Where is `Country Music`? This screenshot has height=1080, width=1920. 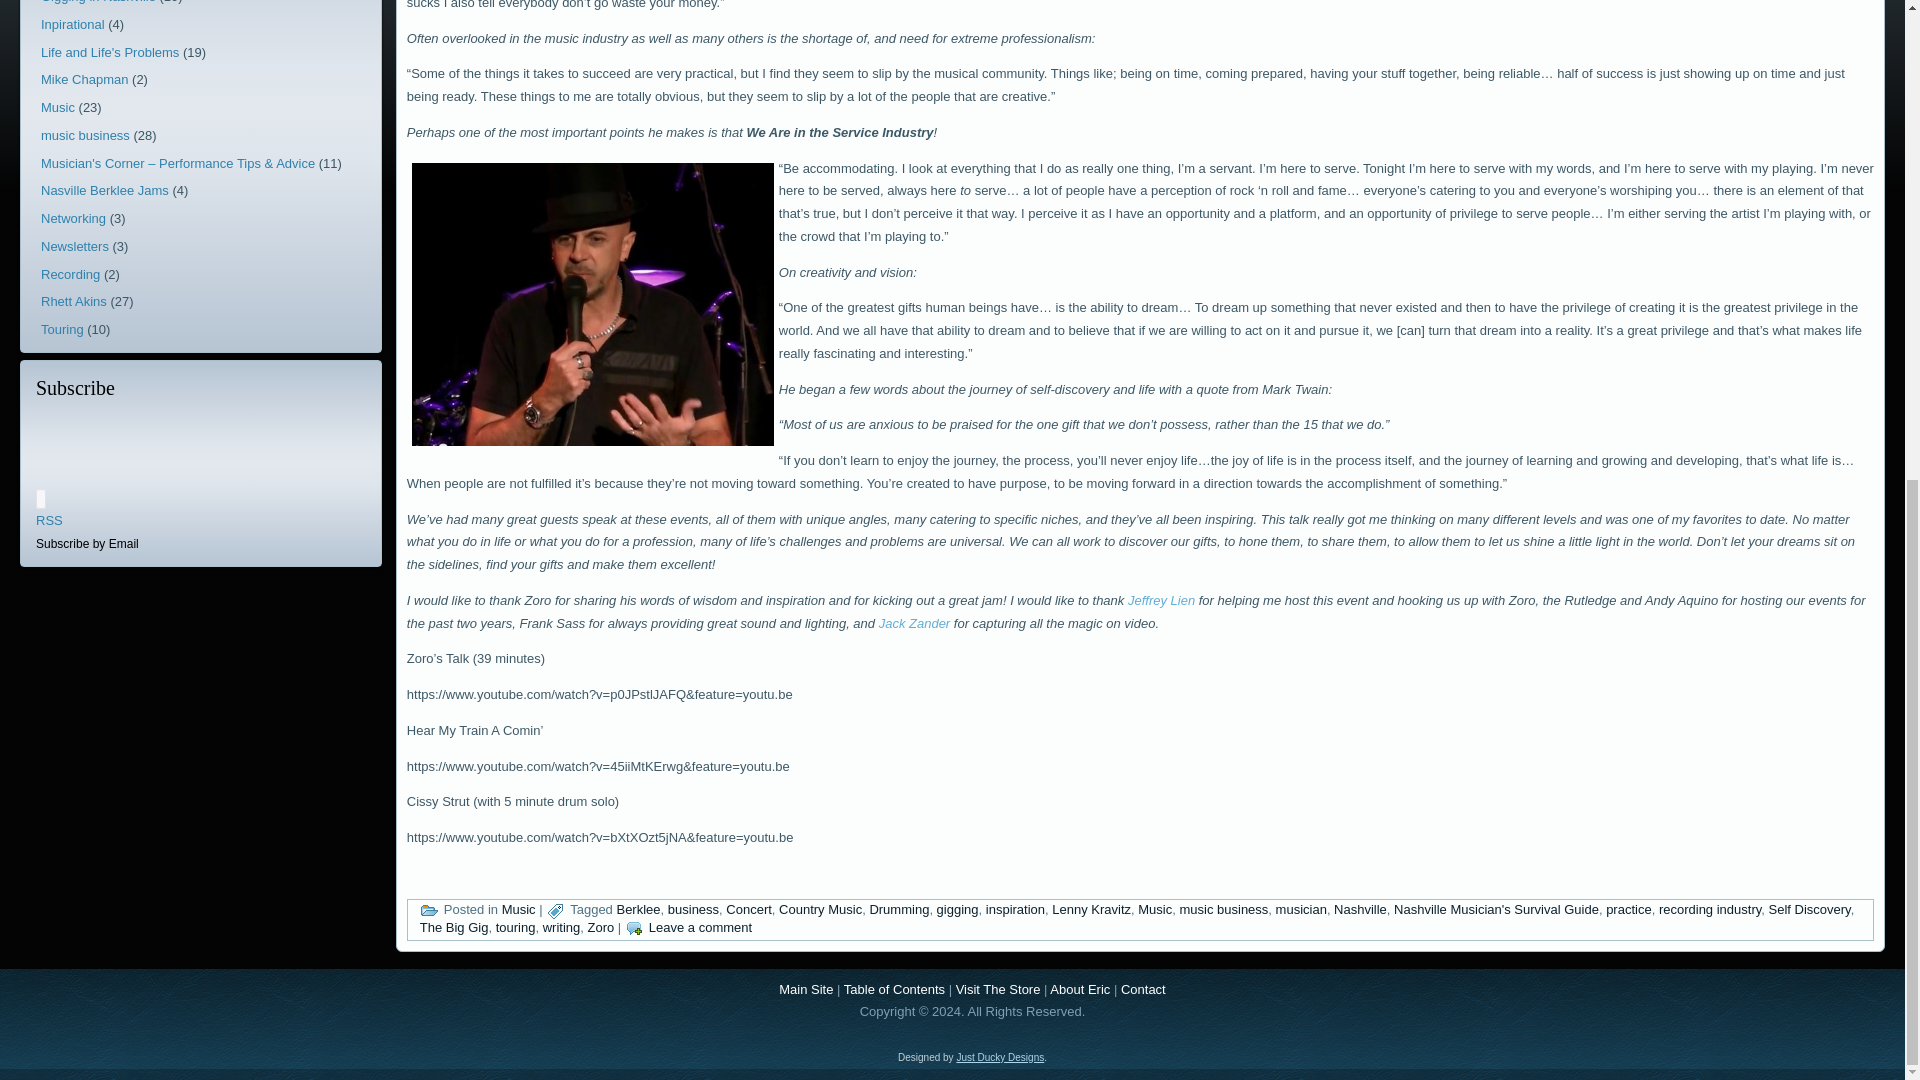 Country Music is located at coordinates (820, 908).